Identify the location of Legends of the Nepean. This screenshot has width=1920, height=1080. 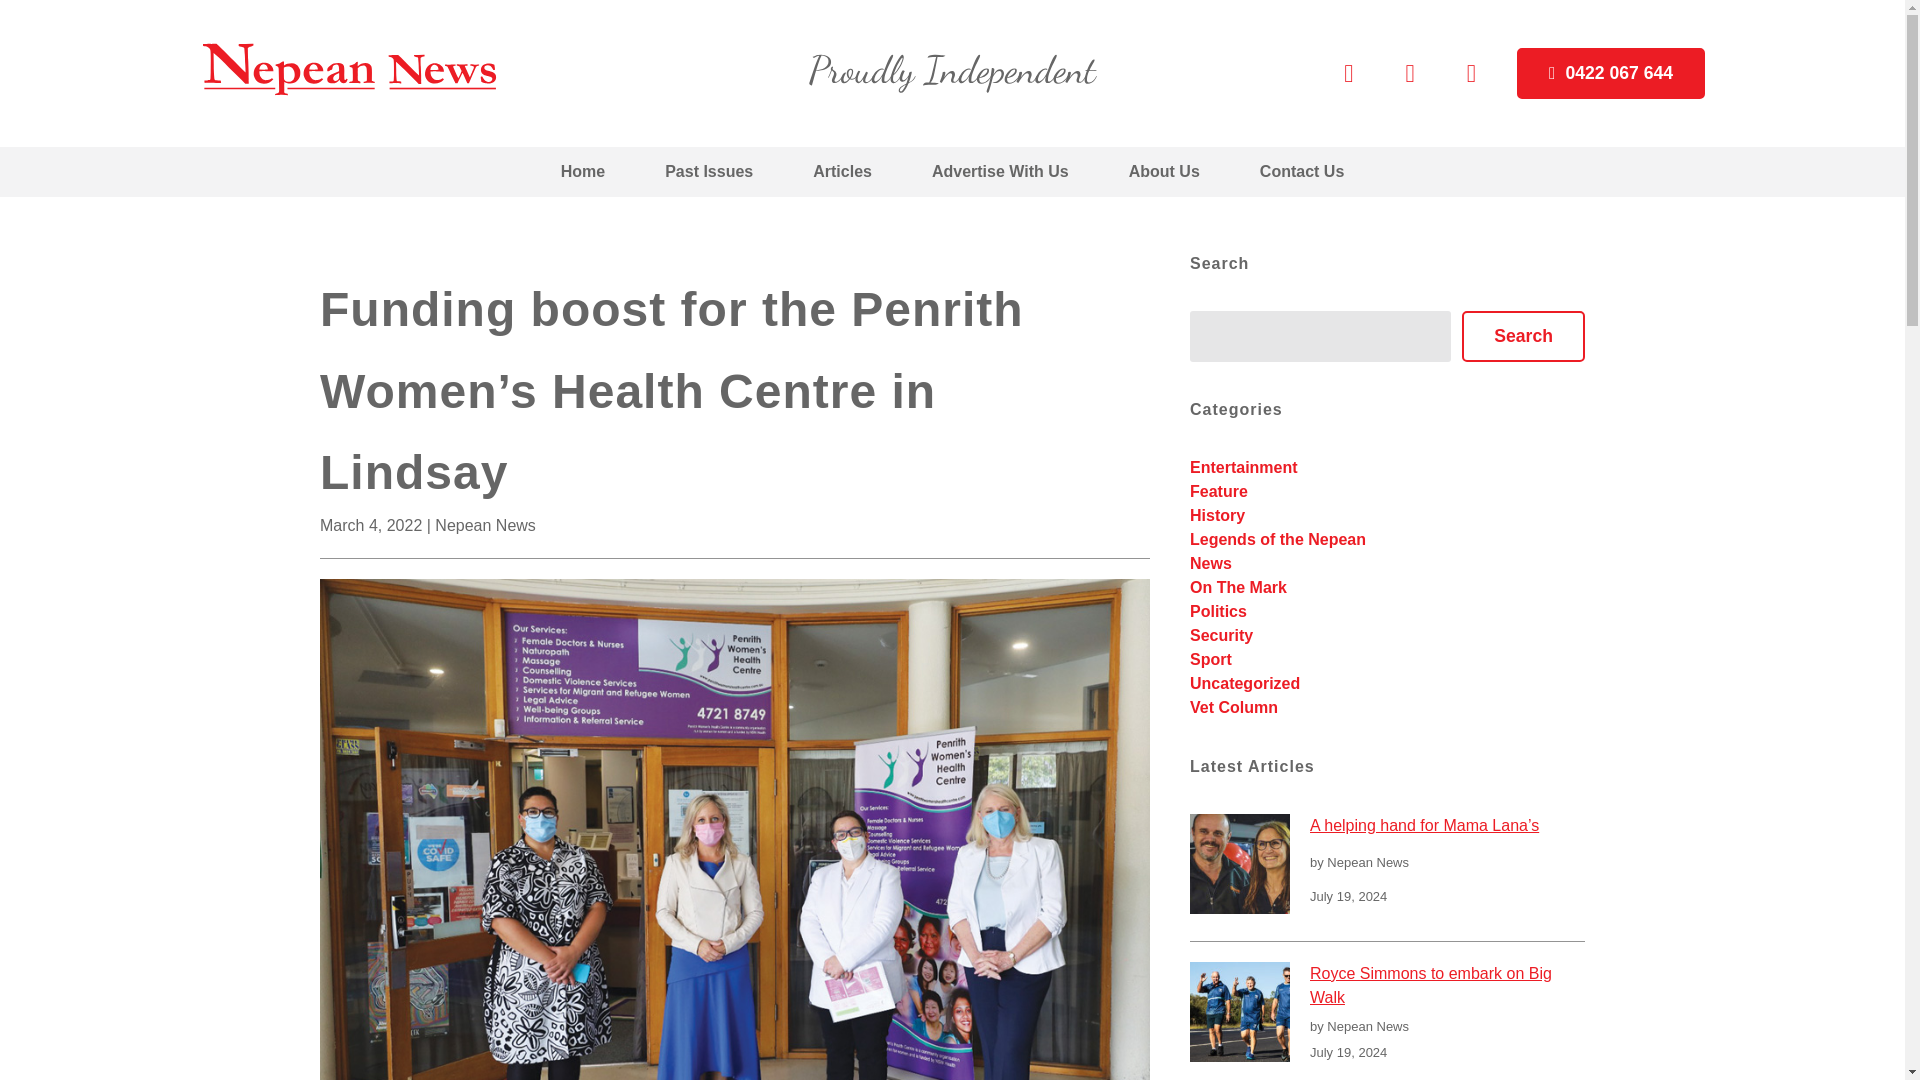
(1278, 539).